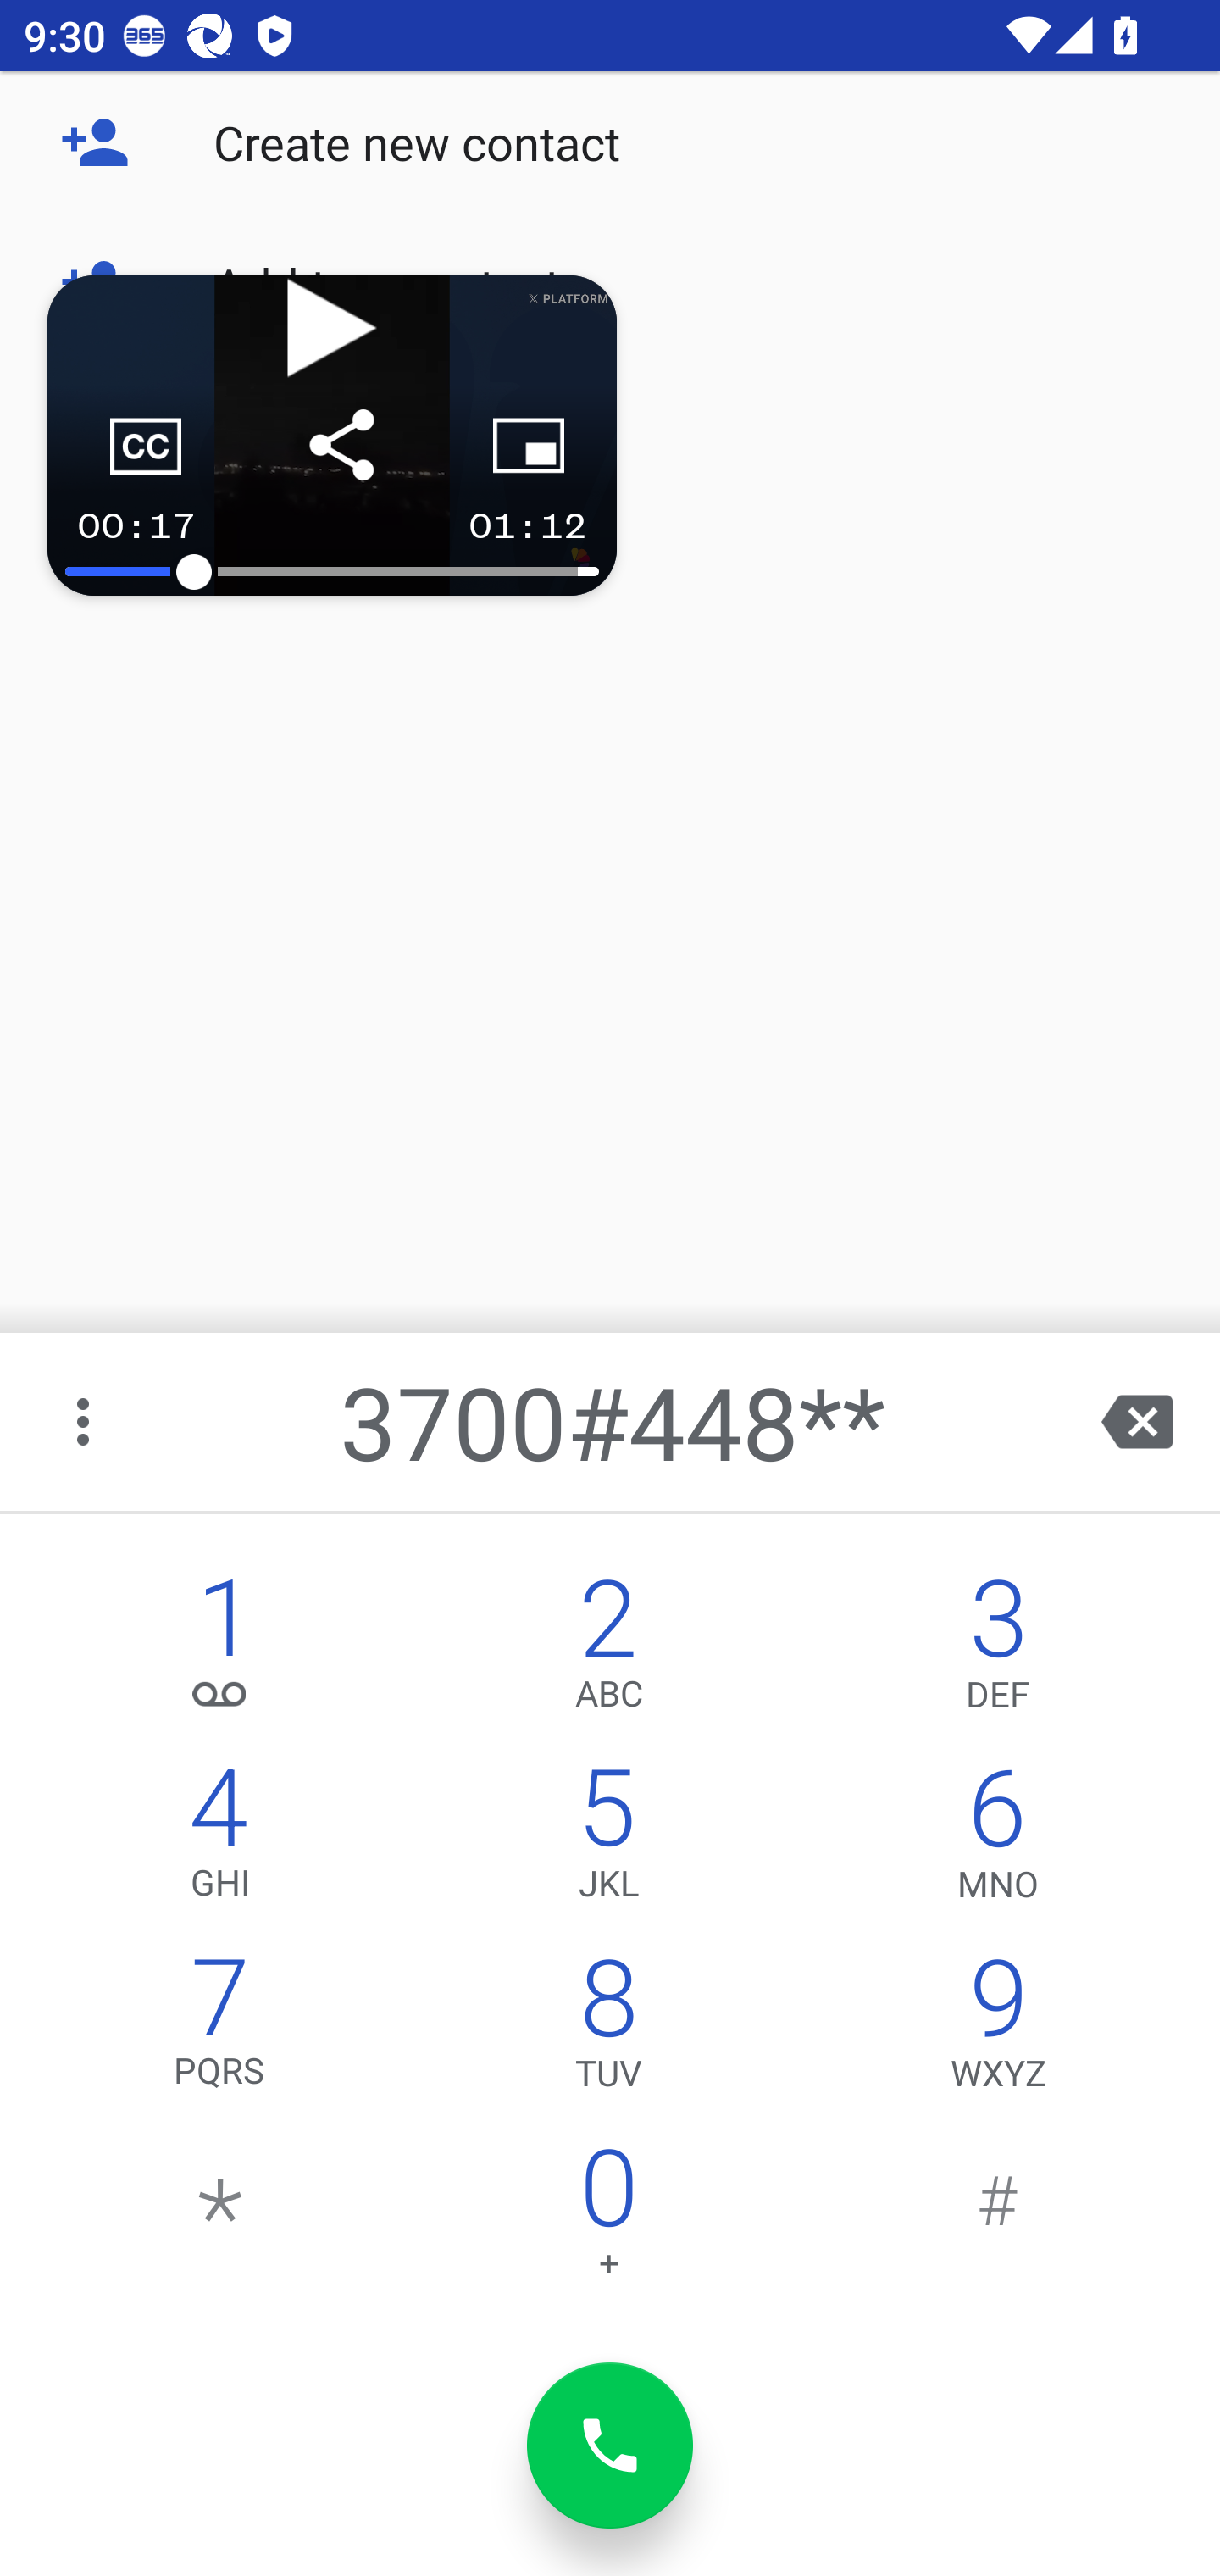 The height and width of the screenshot is (2576, 1220). Describe the element at coordinates (220, 2220) in the screenshot. I see `*` at that location.